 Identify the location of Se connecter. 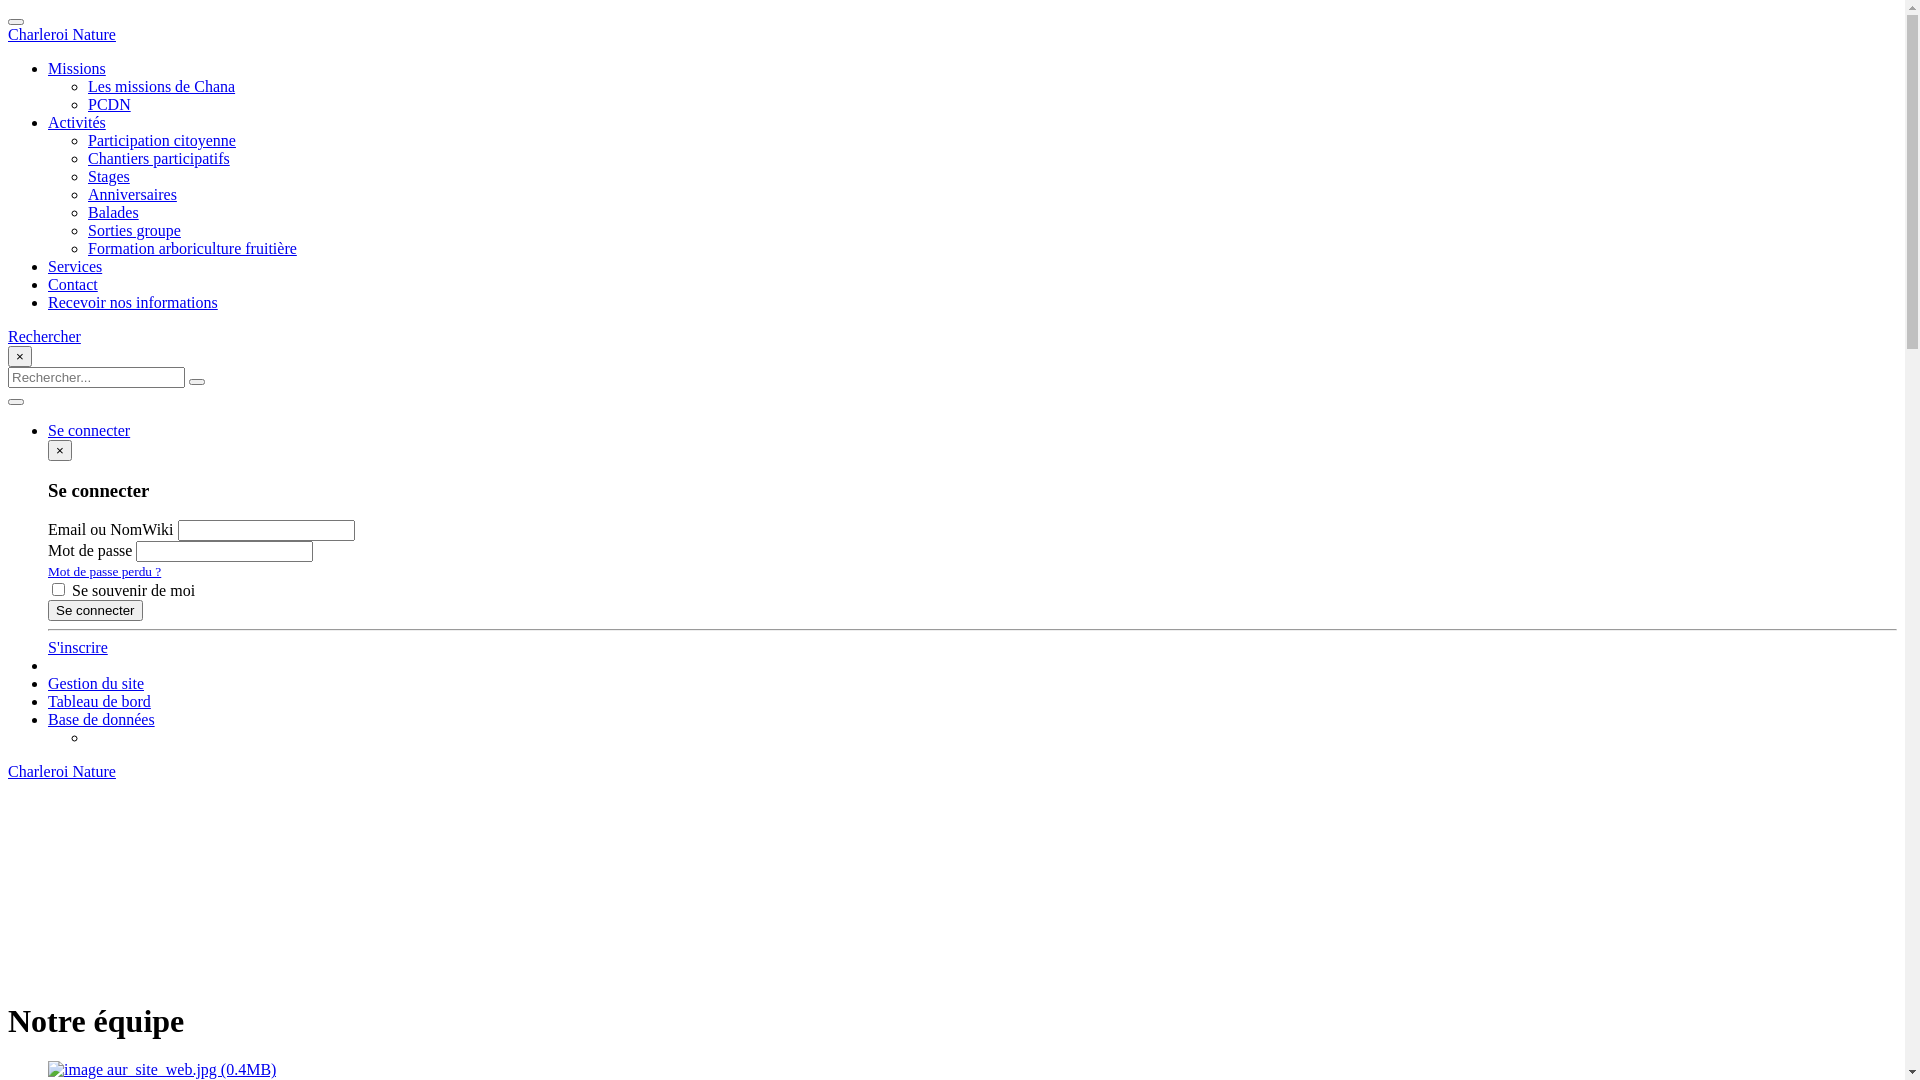
(96, 610).